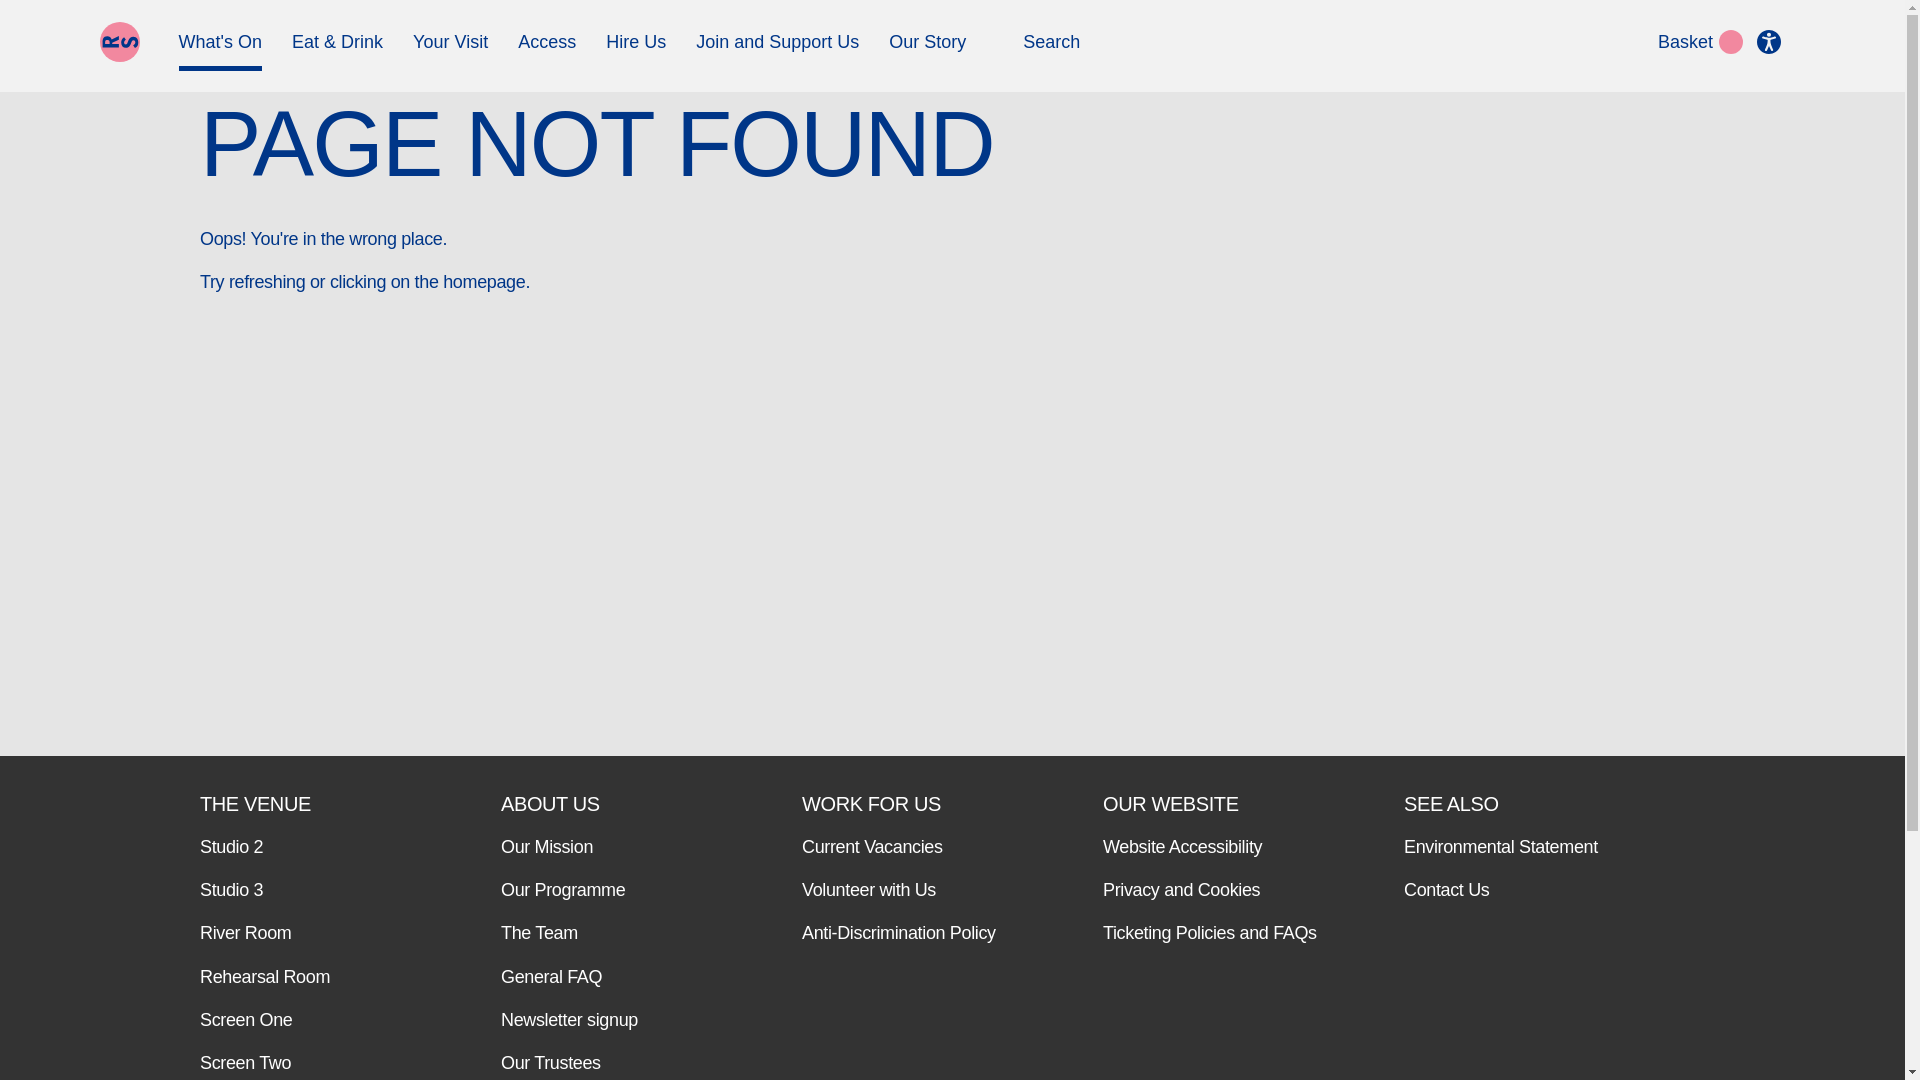 The height and width of the screenshot is (1080, 1920). I want to click on River Room, so click(310, 934).